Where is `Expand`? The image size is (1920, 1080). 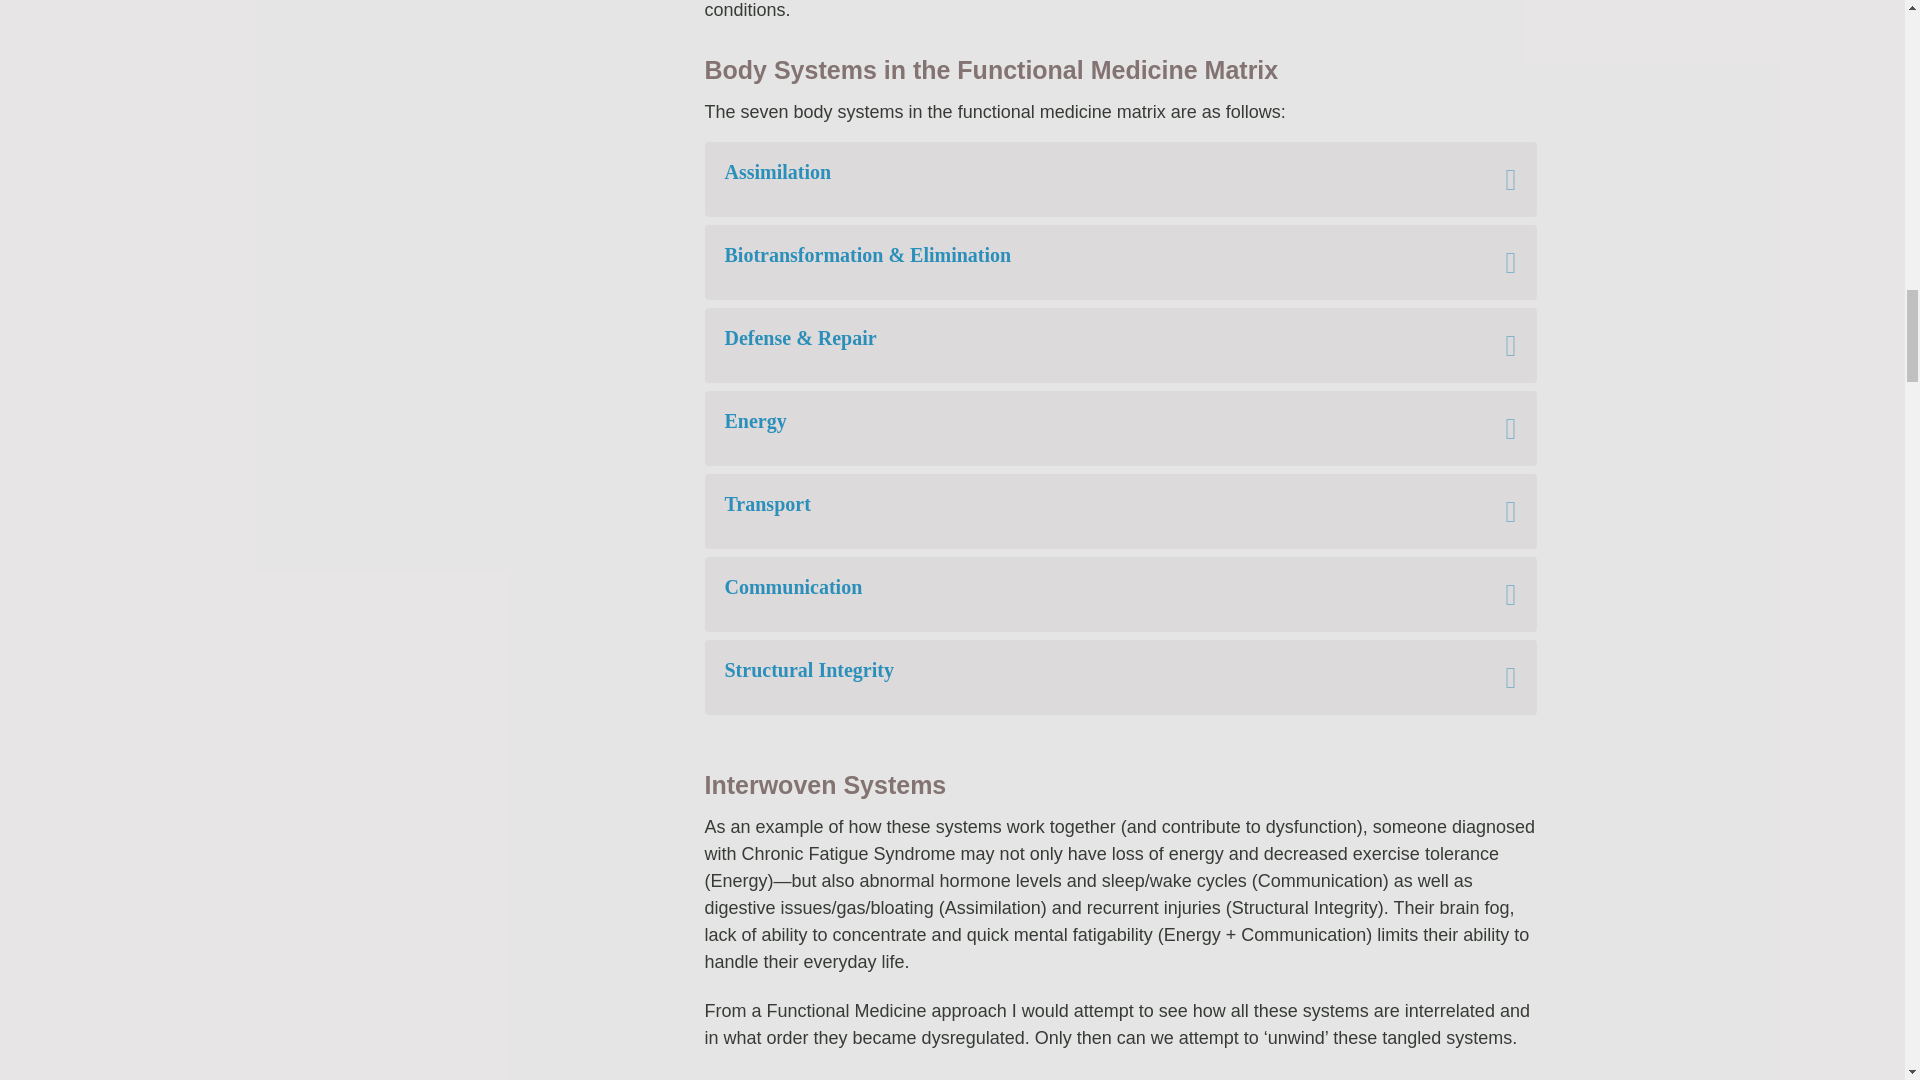
Expand is located at coordinates (1496, 345).